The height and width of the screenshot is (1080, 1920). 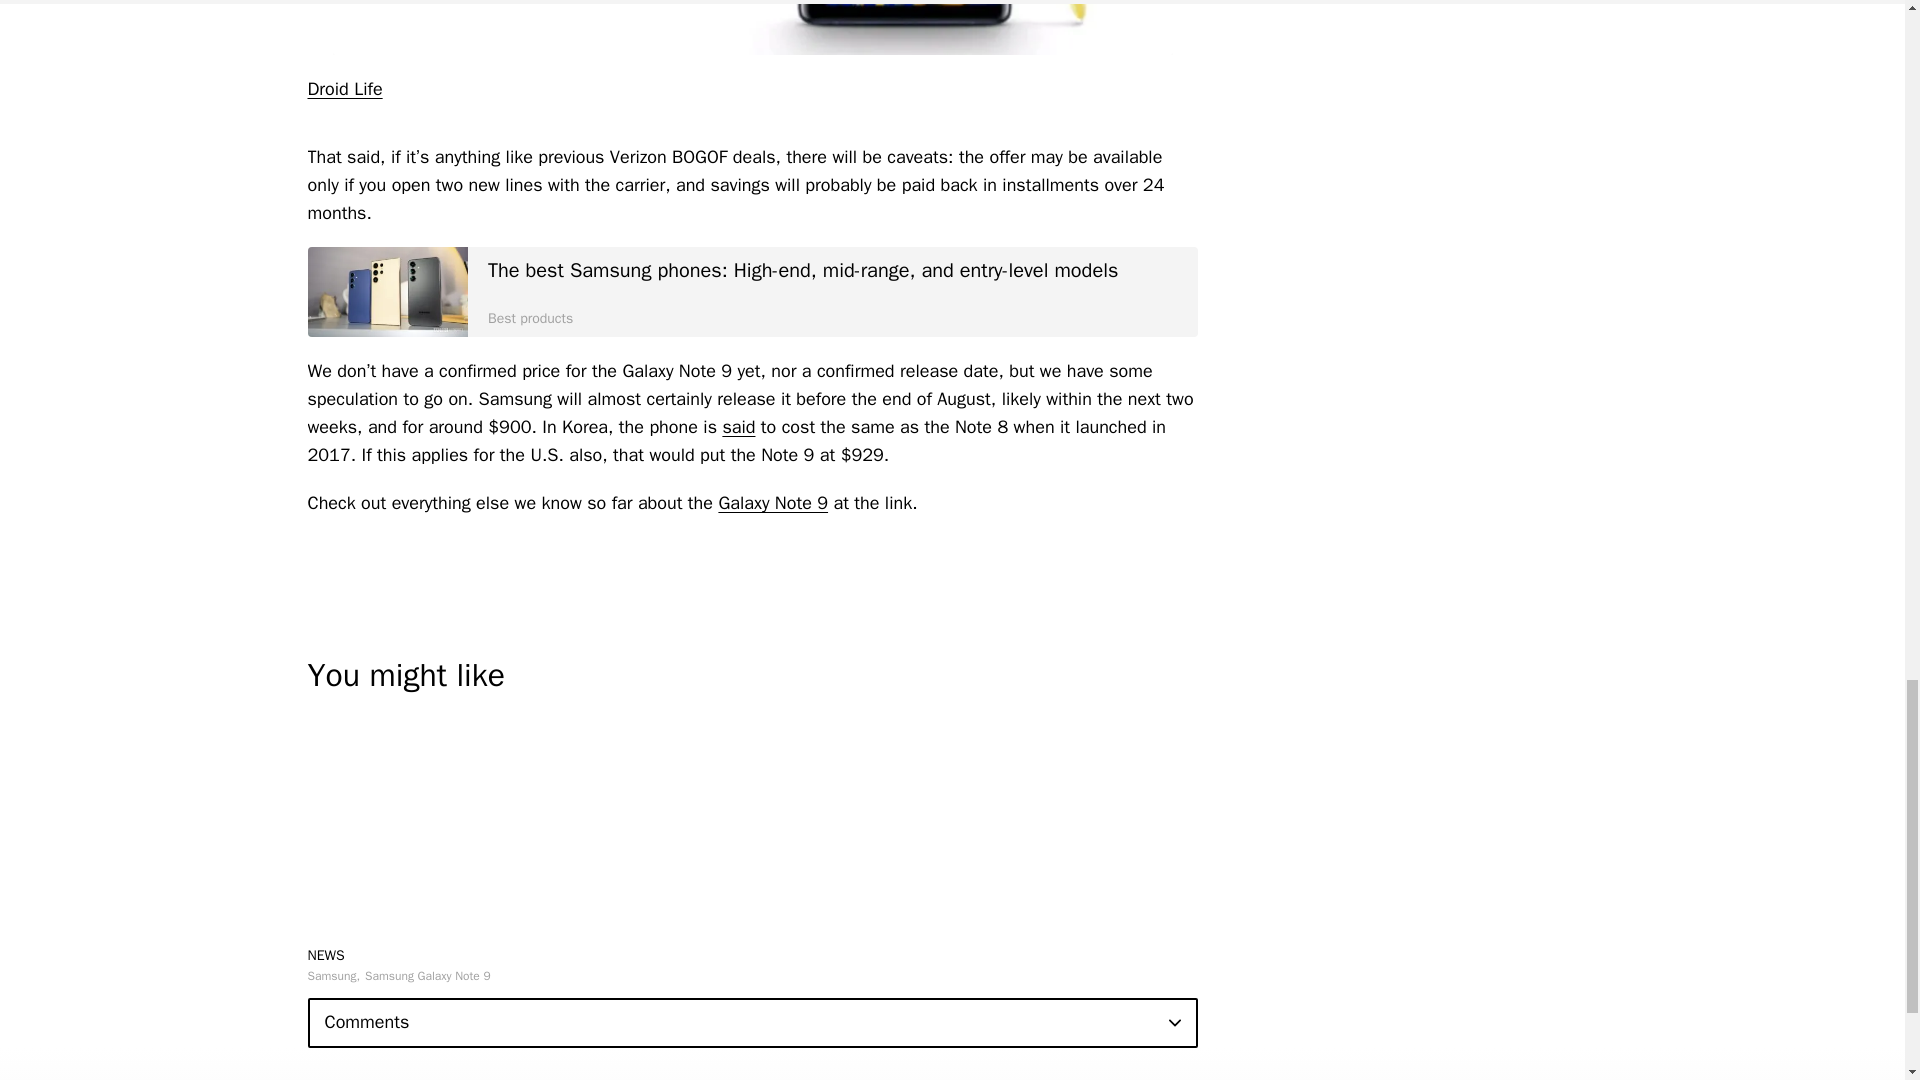 I want to click on android-authority-samsung-galaxy-note-9-verizon-bogof-deal1, so click(x=752, y=28).